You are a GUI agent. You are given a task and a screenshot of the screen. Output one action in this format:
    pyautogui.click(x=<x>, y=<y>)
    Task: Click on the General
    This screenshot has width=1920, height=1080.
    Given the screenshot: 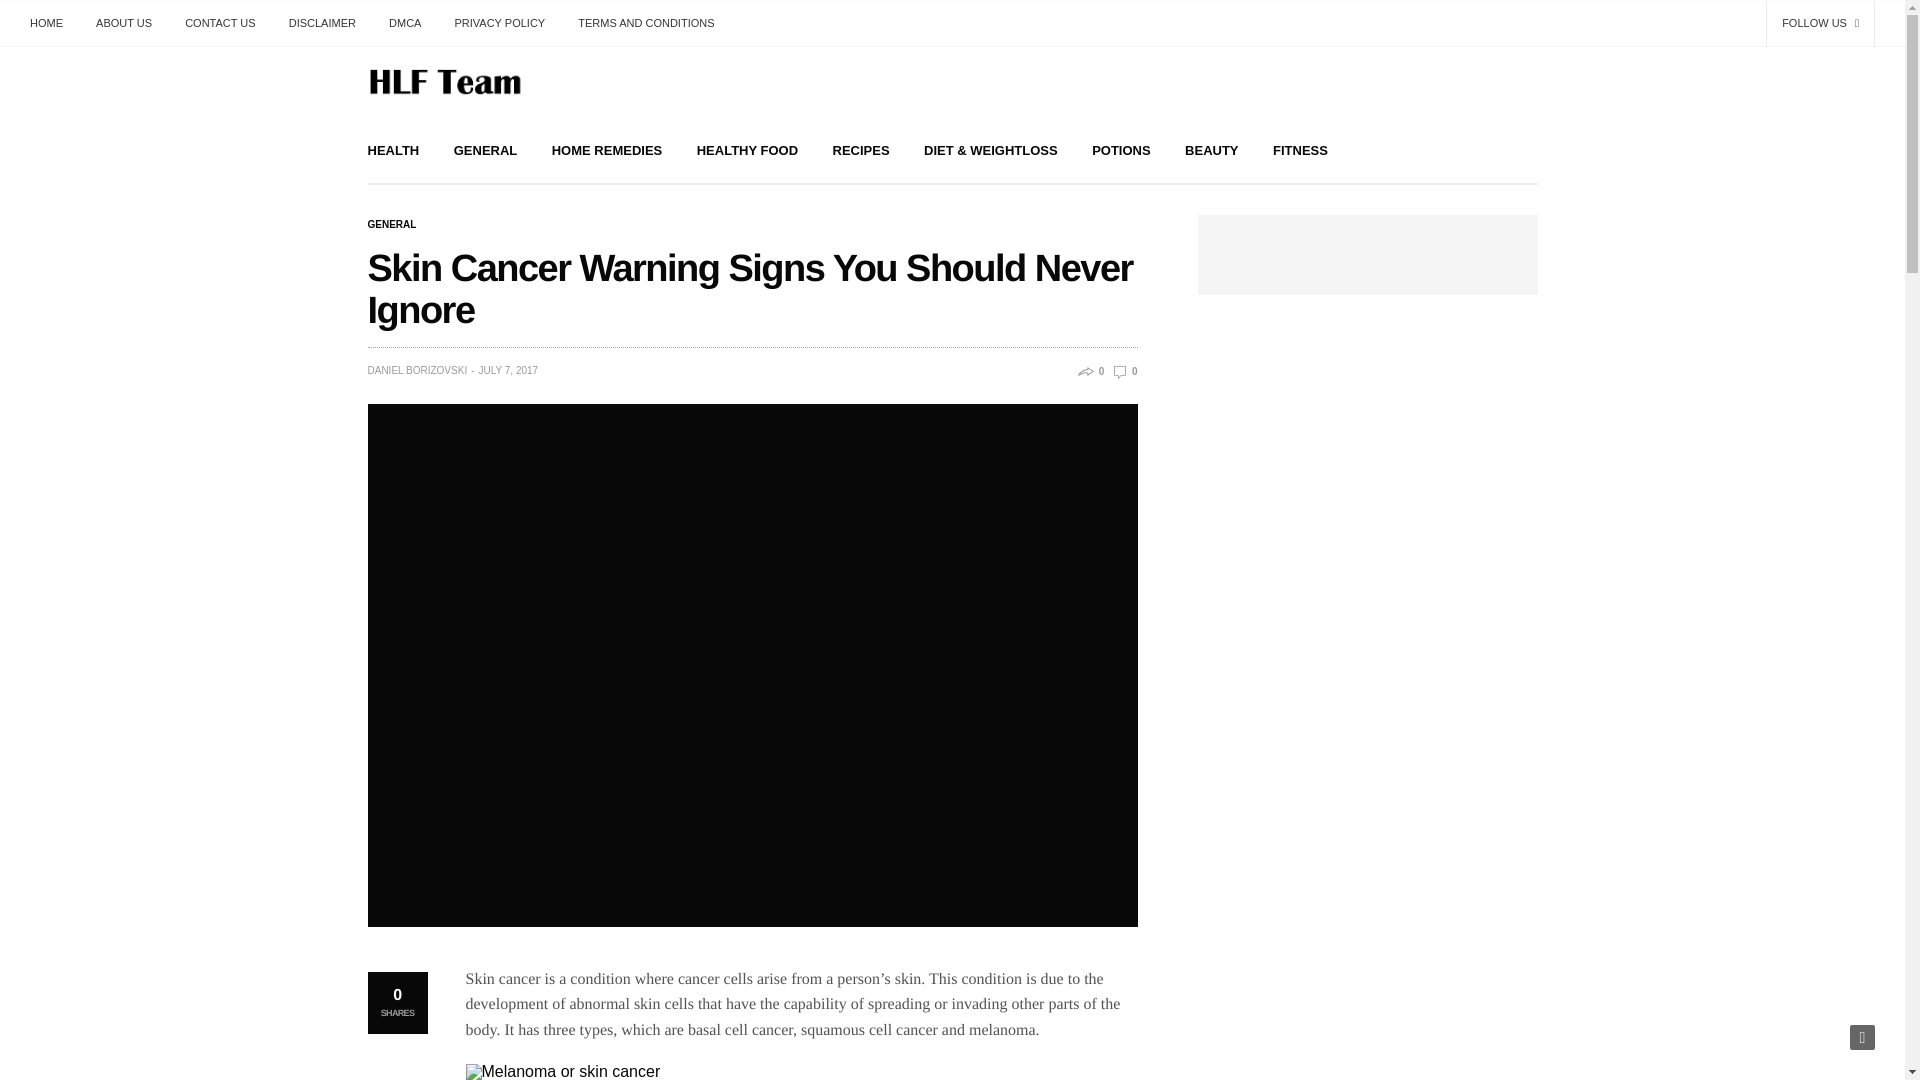 What is the action you would take?
    pyautogui.click(x=392, y=225)
    